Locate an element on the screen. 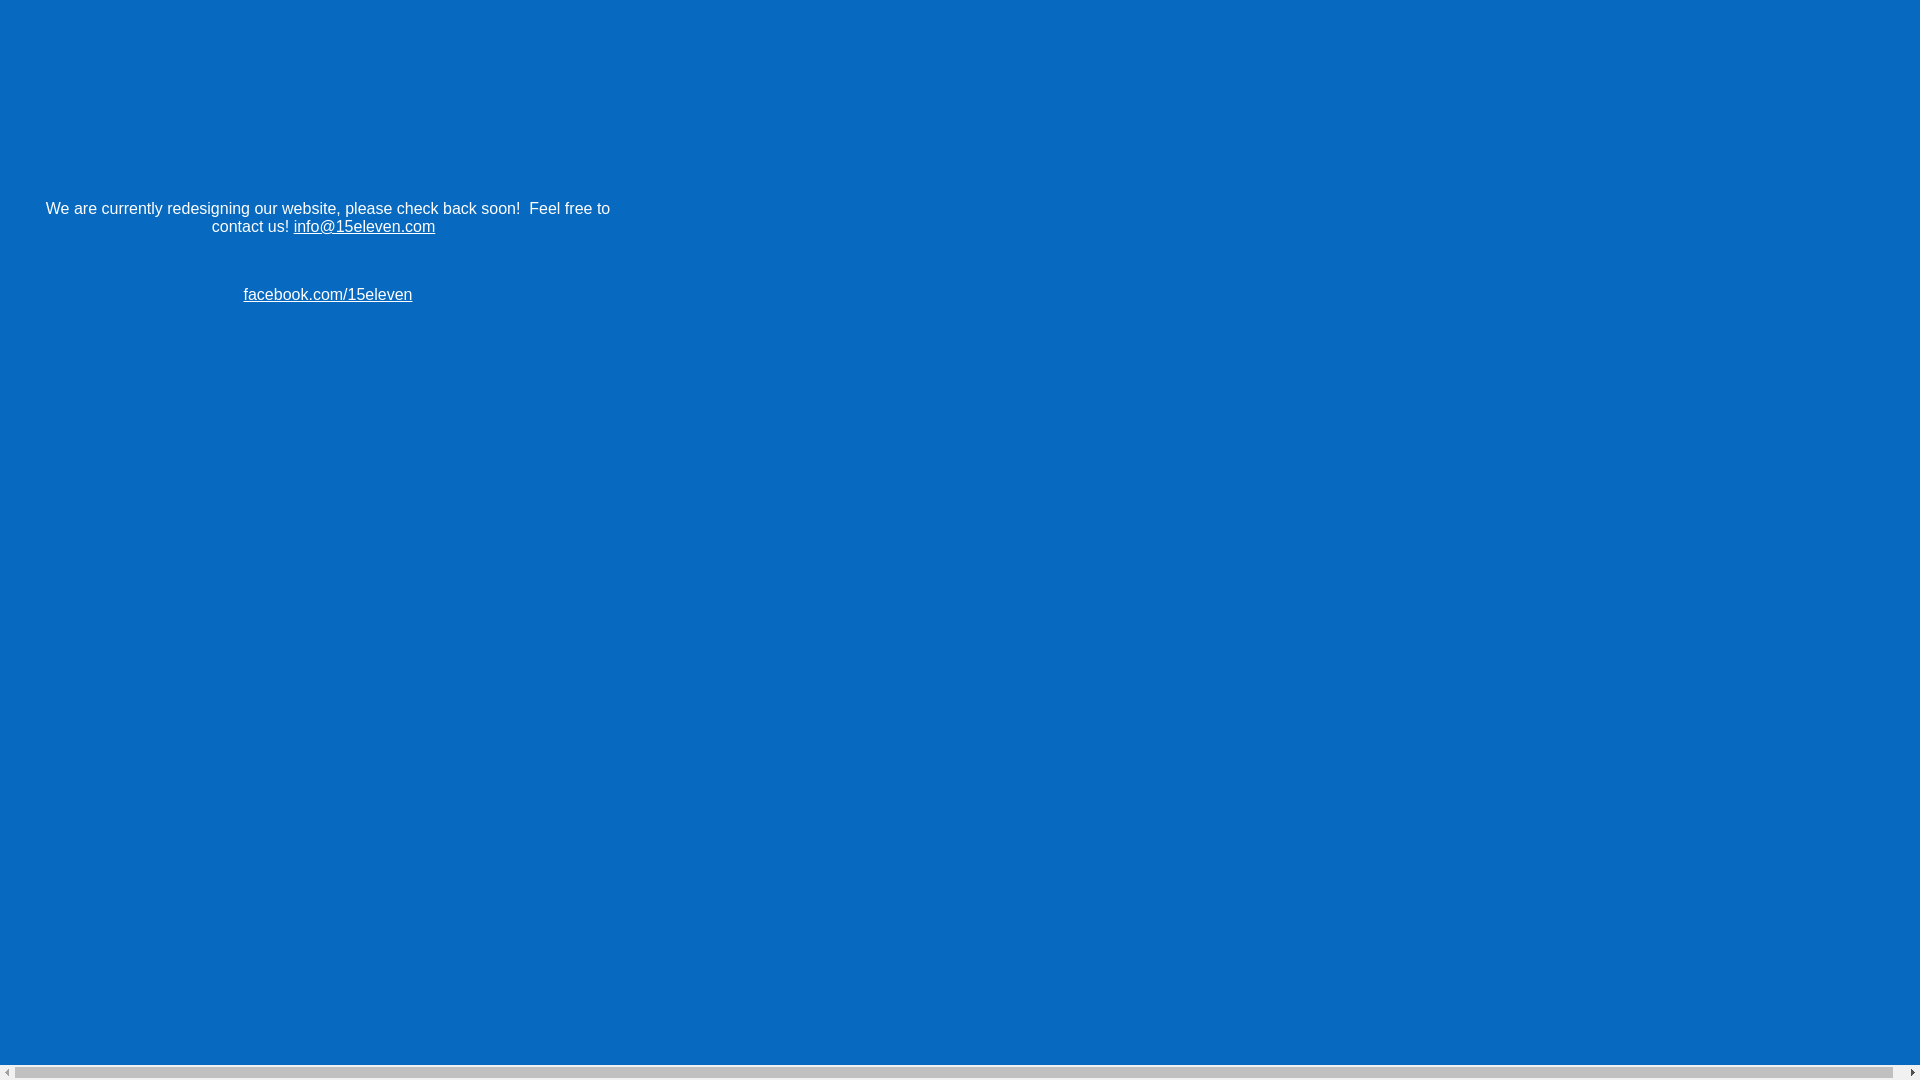  facebook.com/15eleven is located at coordinates (328, 294).